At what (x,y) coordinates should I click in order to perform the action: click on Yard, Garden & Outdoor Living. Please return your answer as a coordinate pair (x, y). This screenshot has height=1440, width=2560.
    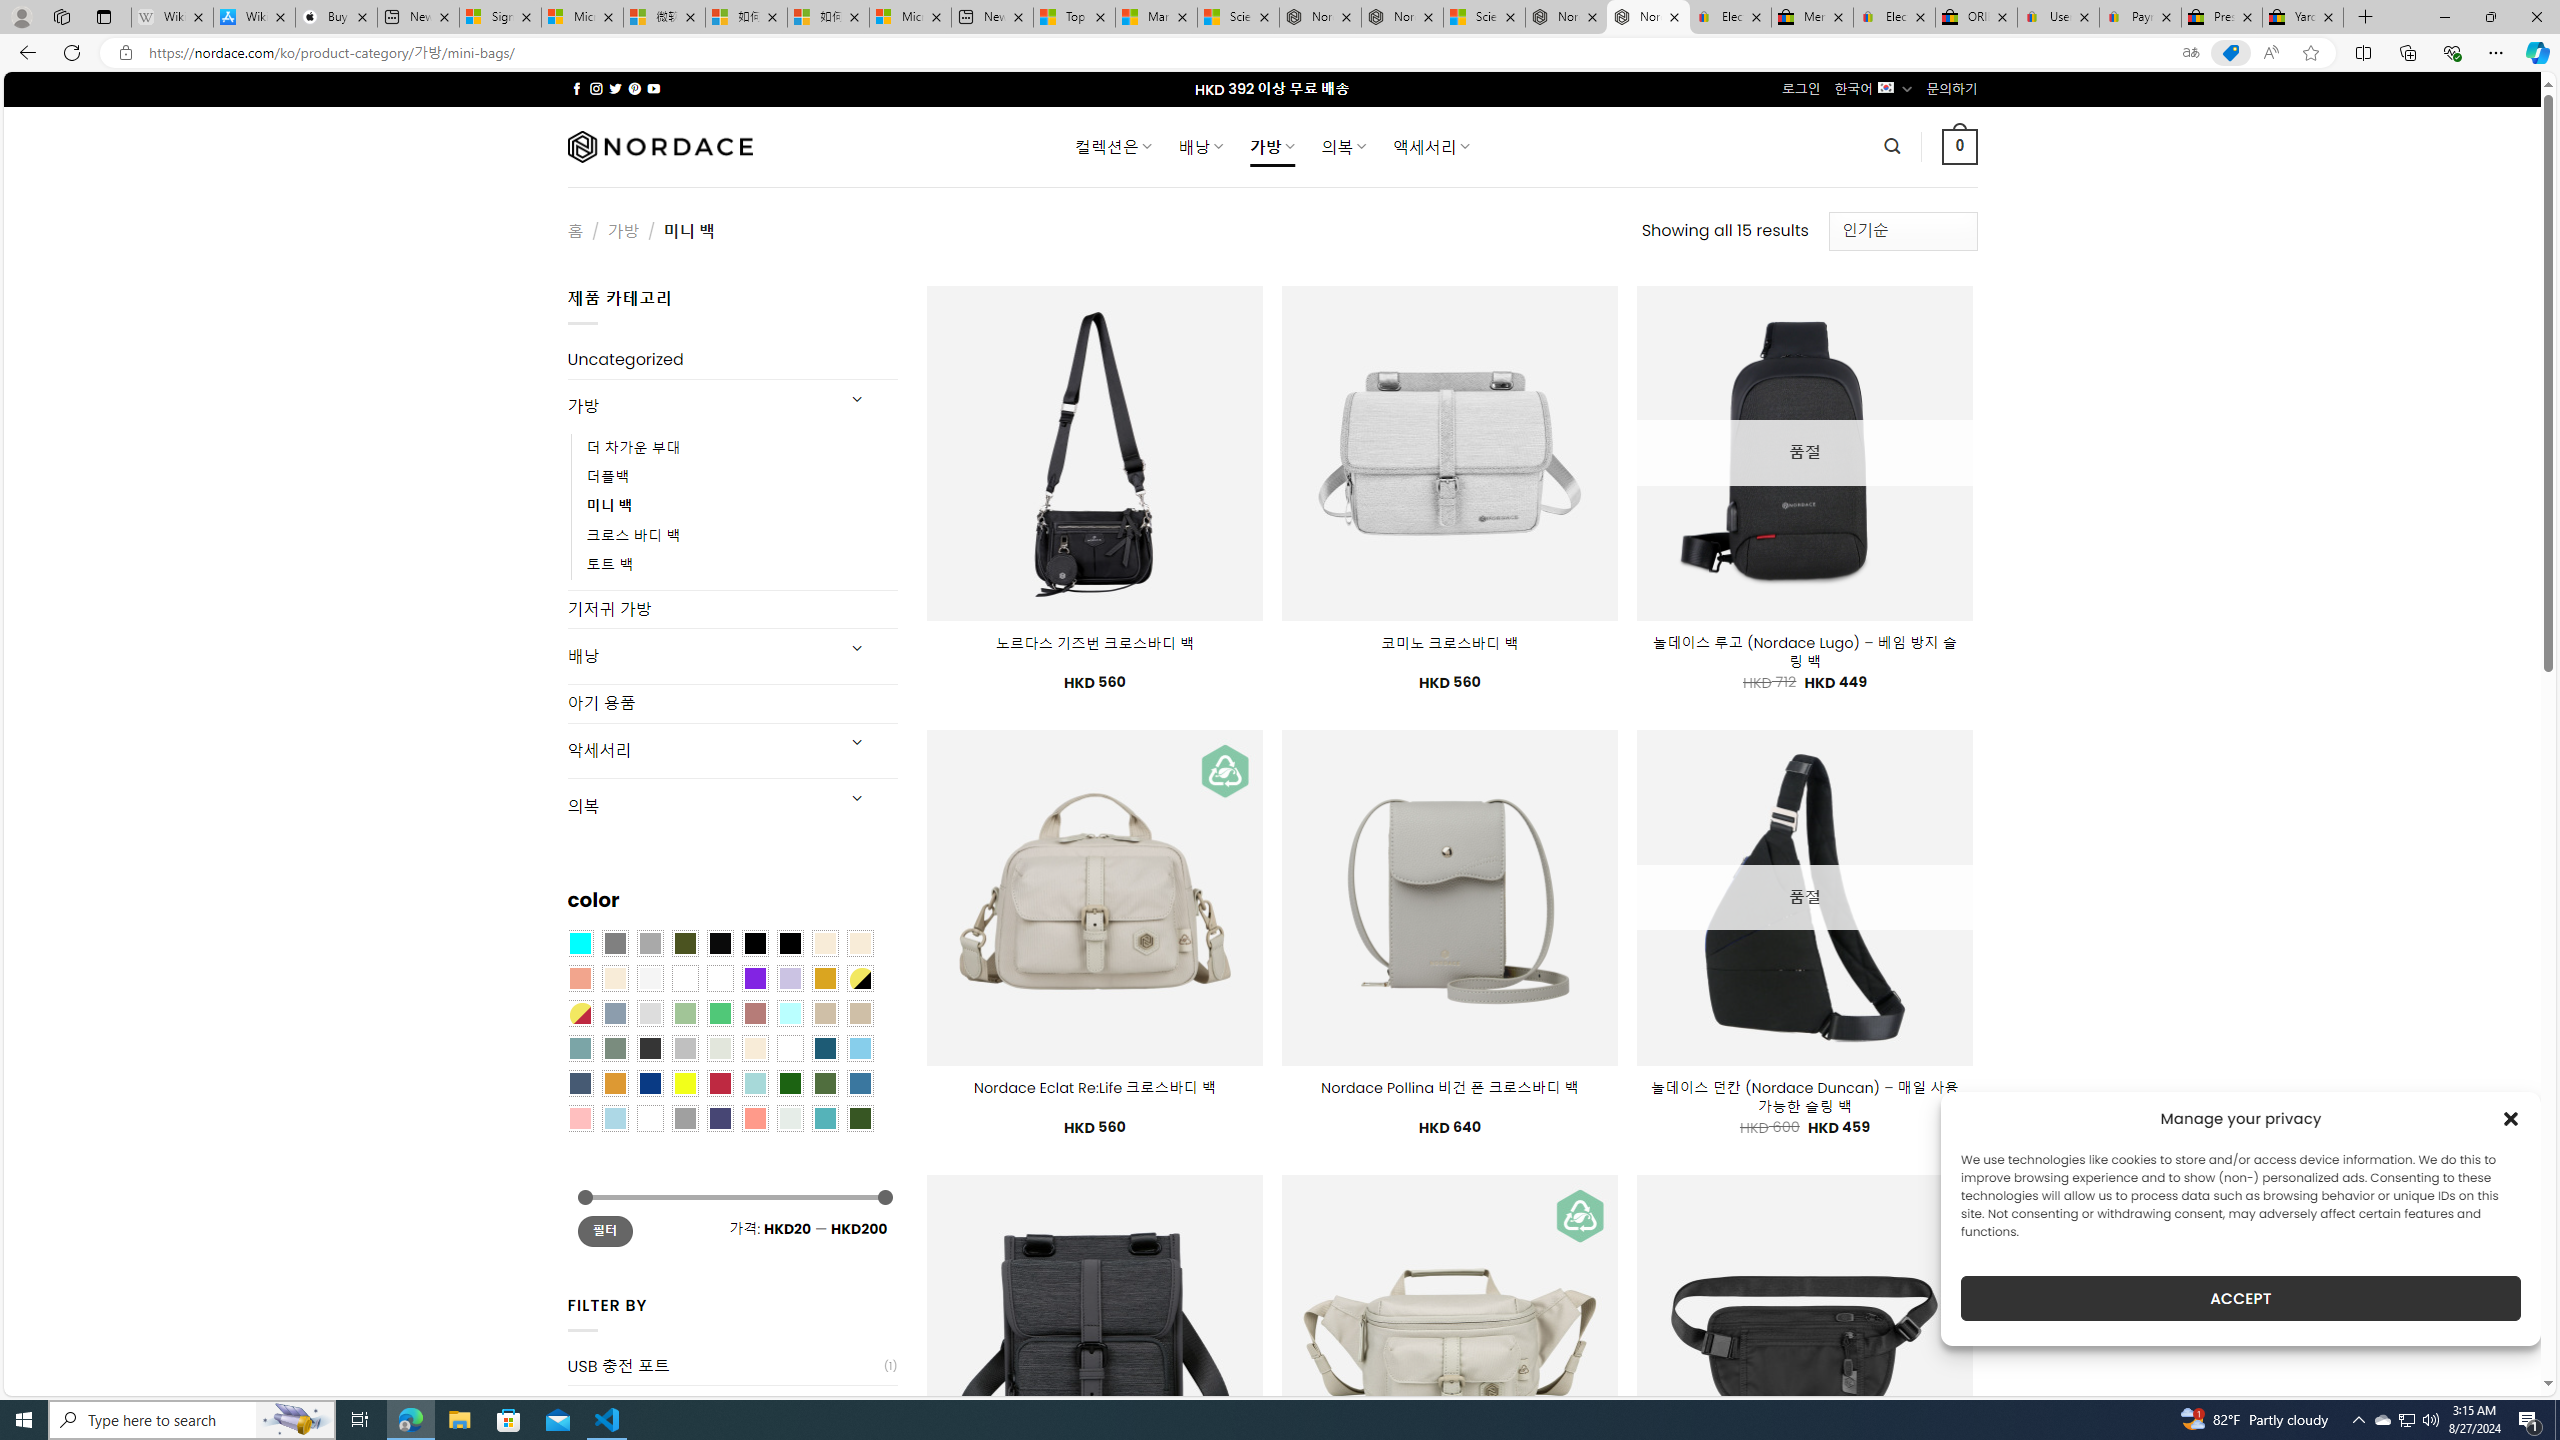
    Looking at the image, I should click on (2302, 17).